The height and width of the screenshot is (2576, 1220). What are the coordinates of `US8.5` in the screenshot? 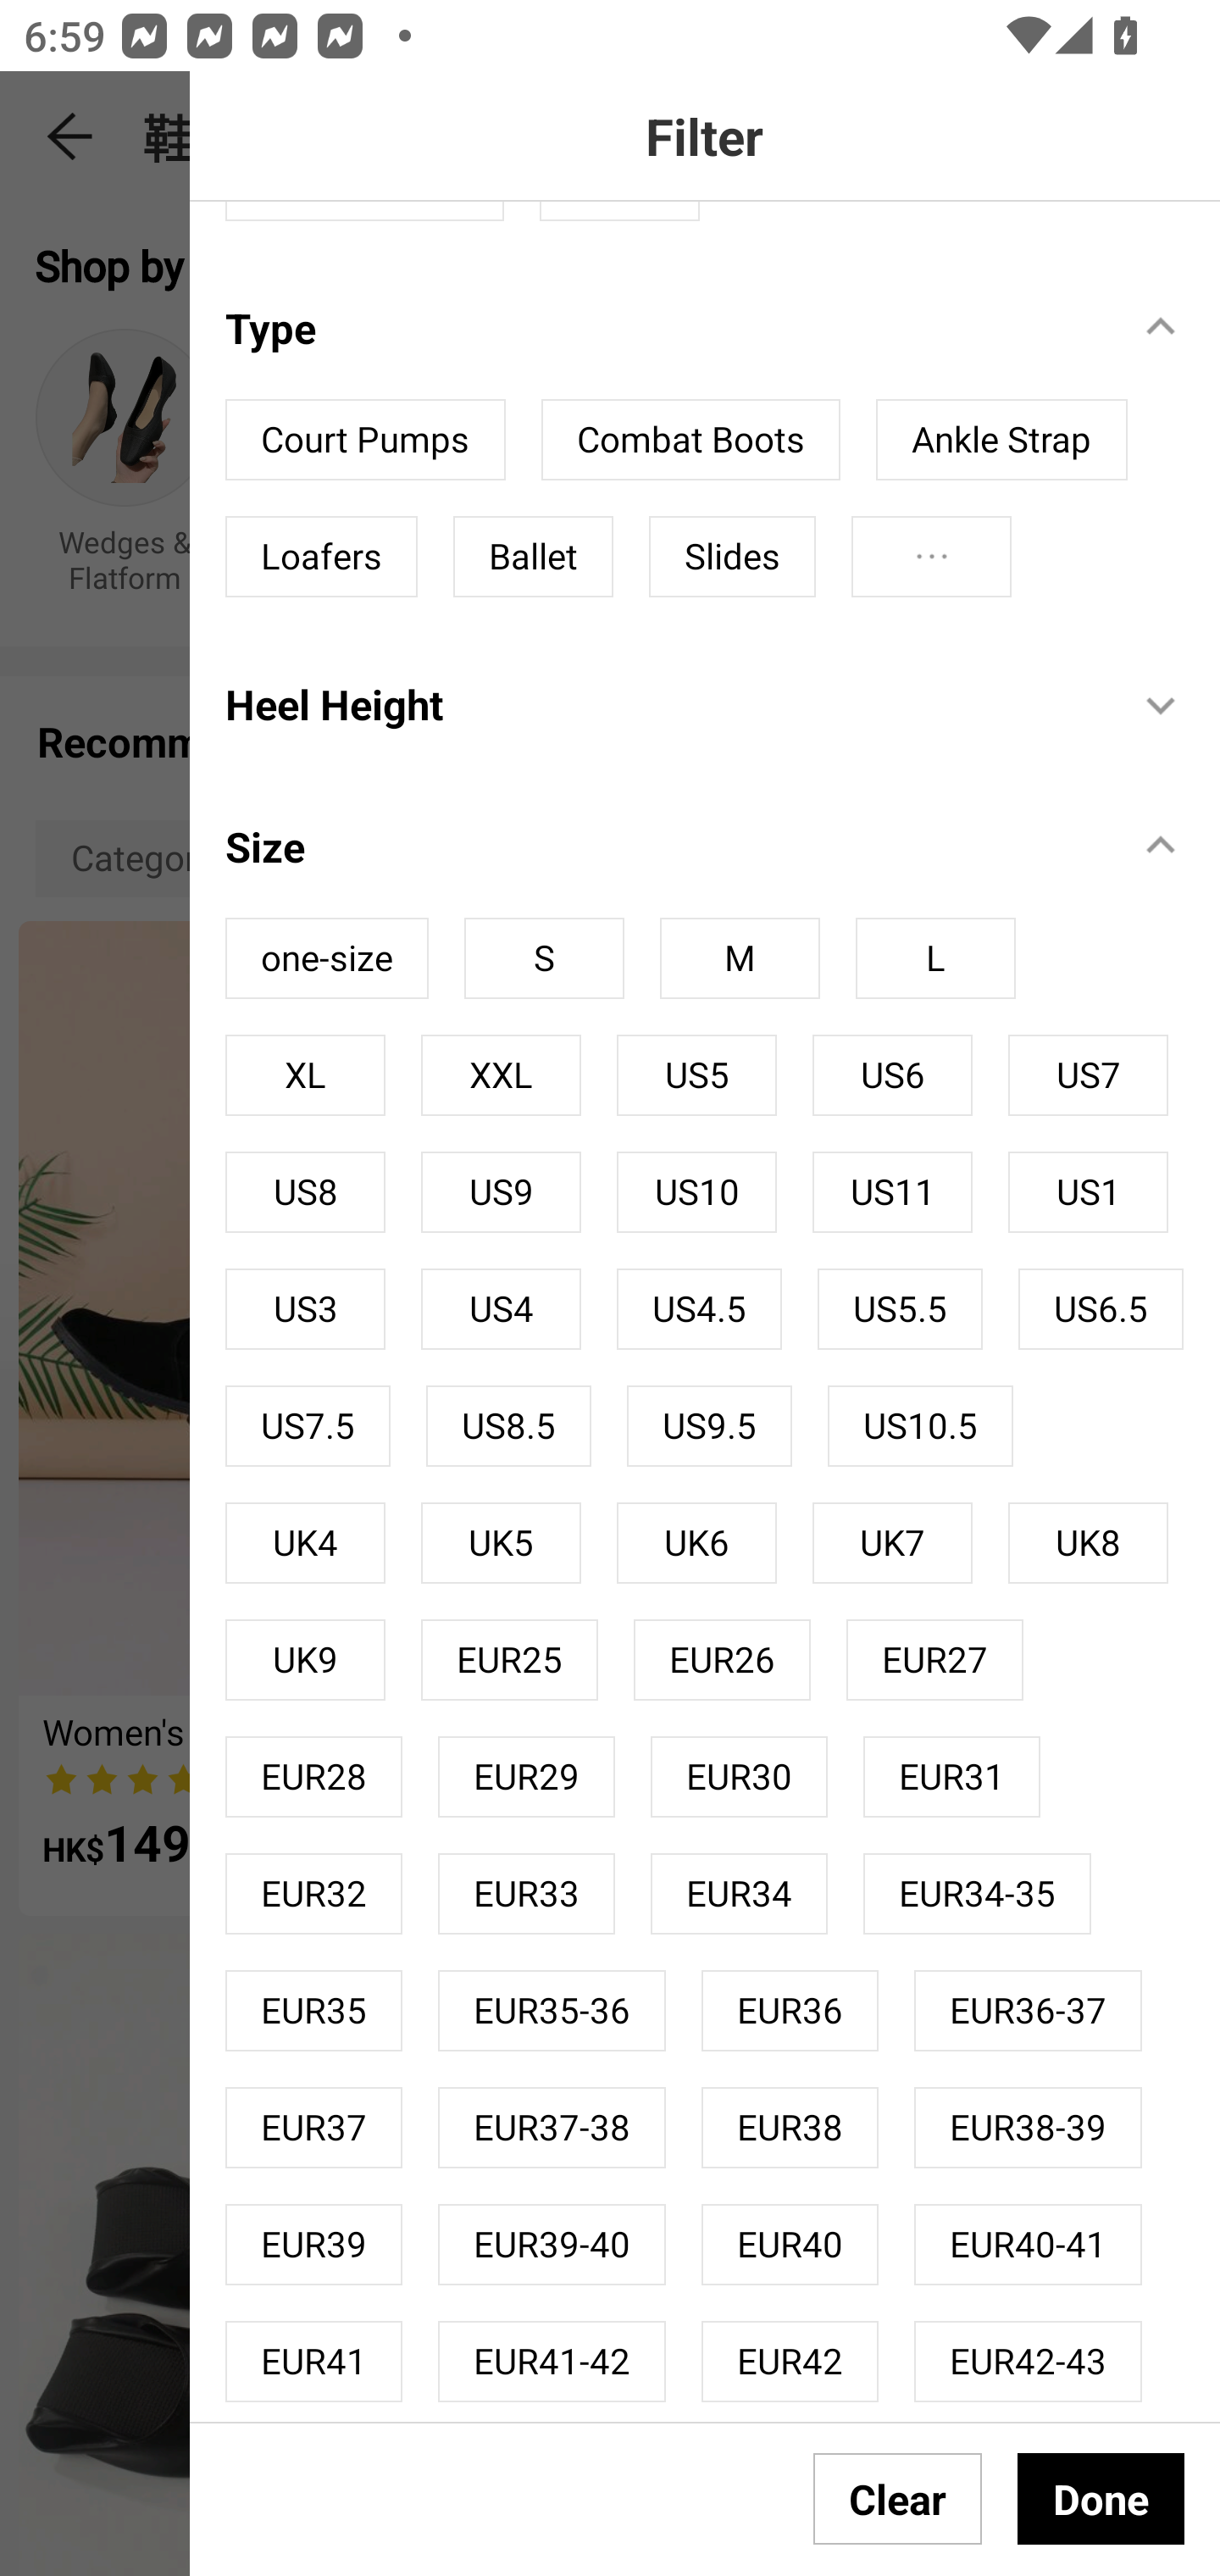 It's located at (508, 1425).